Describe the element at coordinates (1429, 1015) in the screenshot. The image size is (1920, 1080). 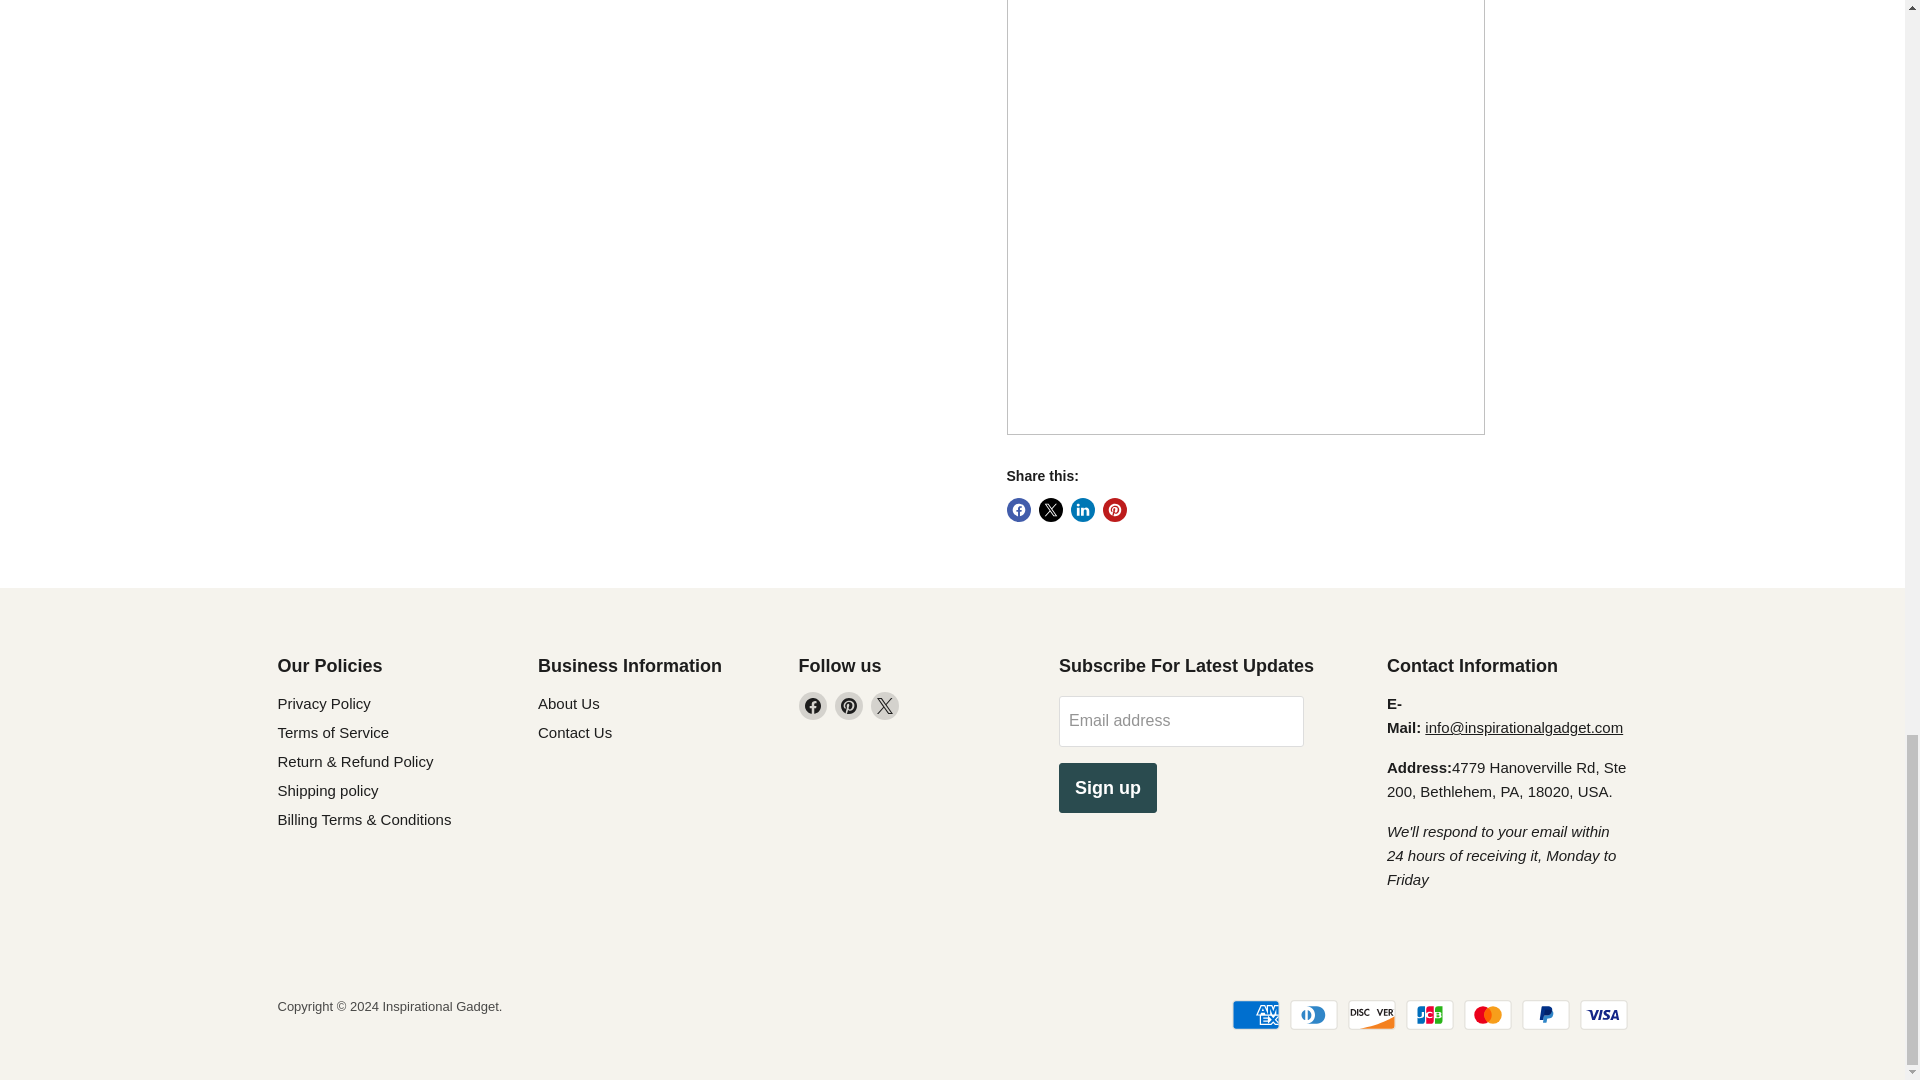
I see `JCB` at that location.